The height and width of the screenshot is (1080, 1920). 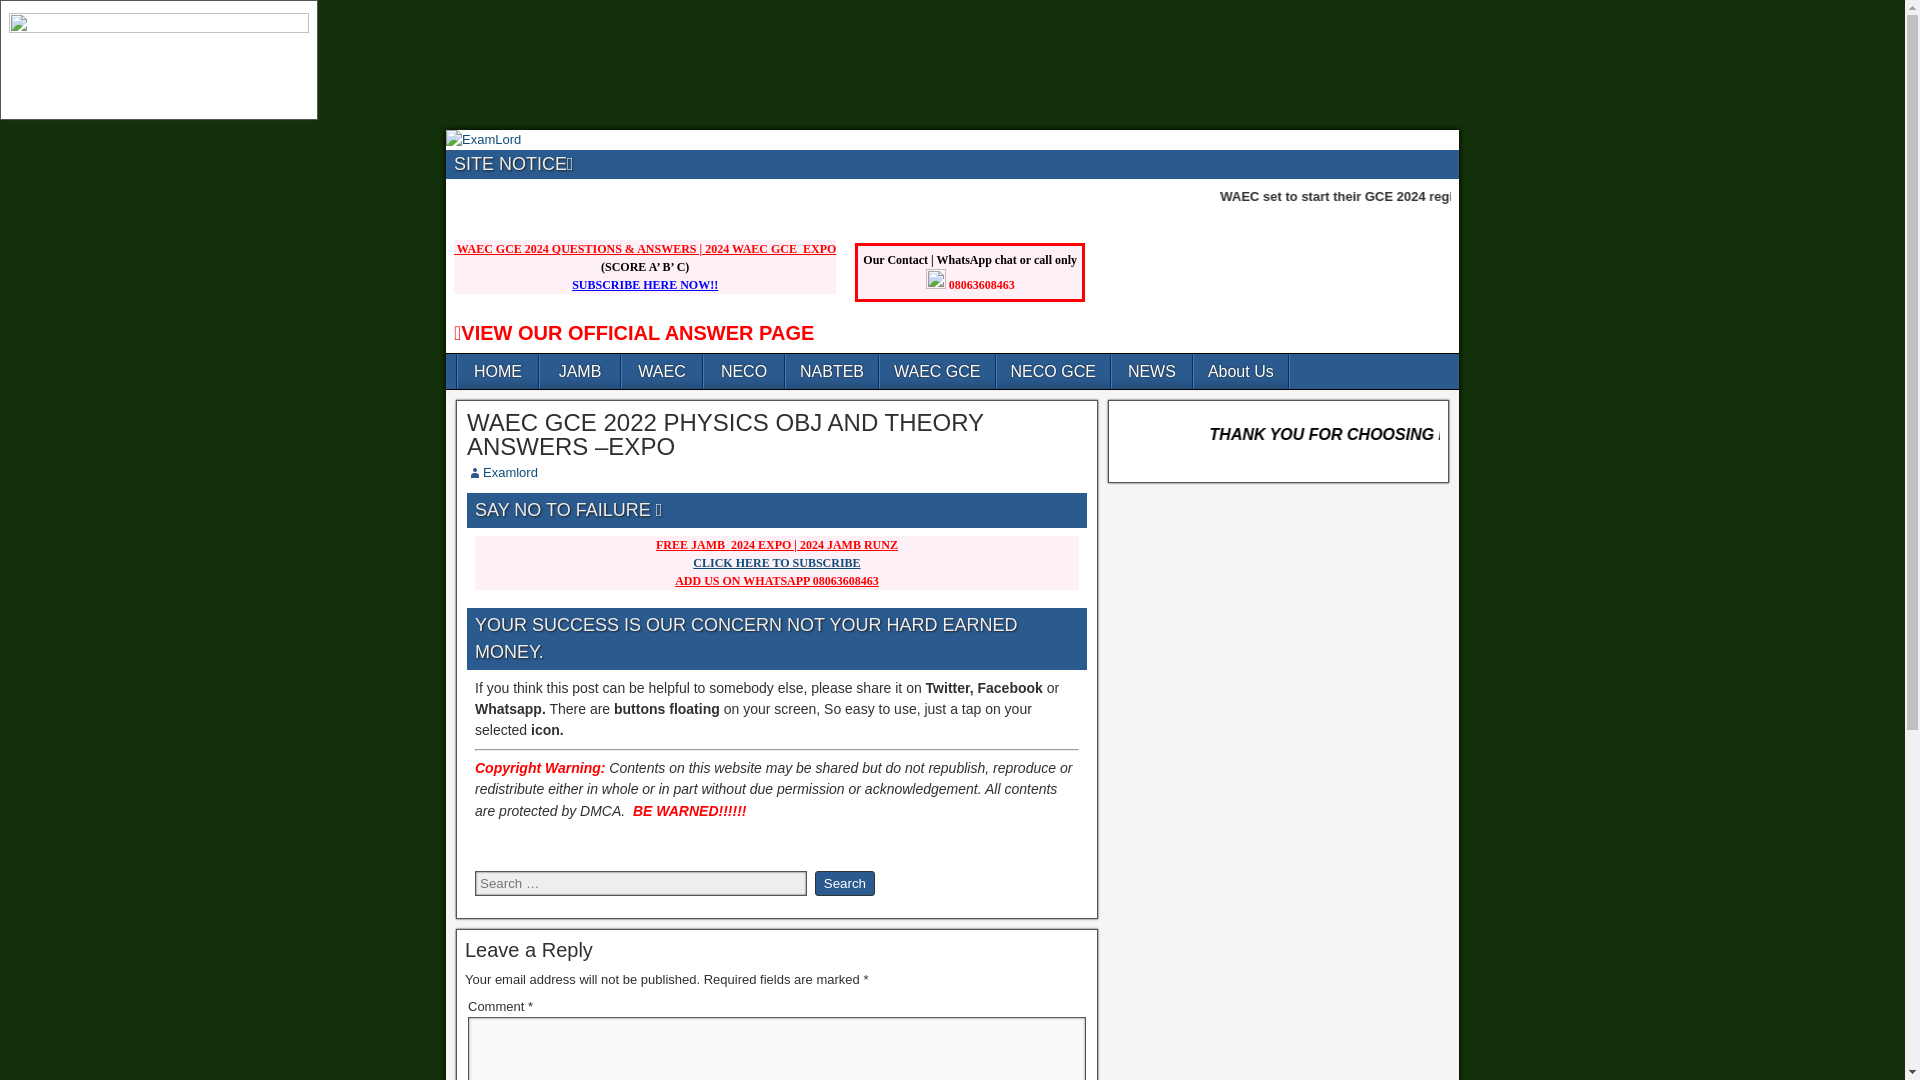 I want to click on EXPO, so click(x=818, y=248).